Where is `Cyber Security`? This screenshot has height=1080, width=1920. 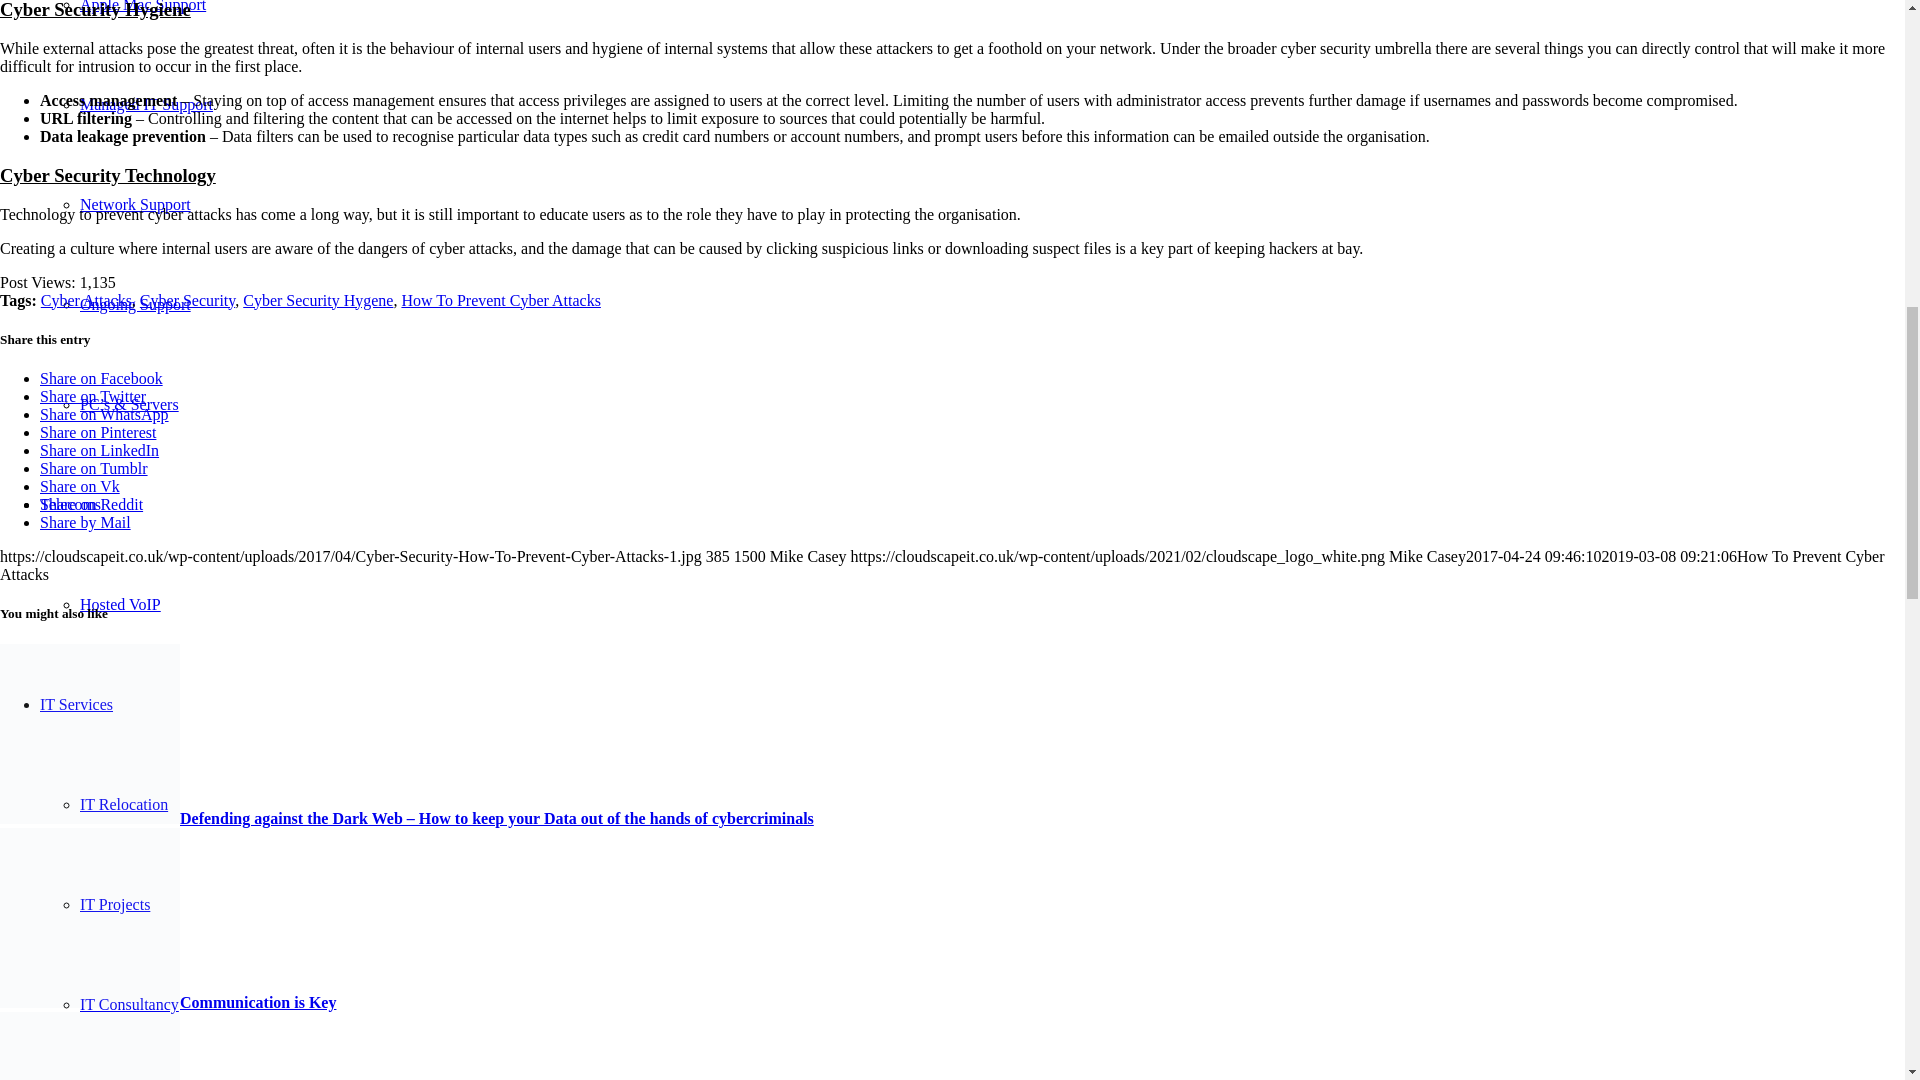 Cyber Security is located at coordinates (187, 300).